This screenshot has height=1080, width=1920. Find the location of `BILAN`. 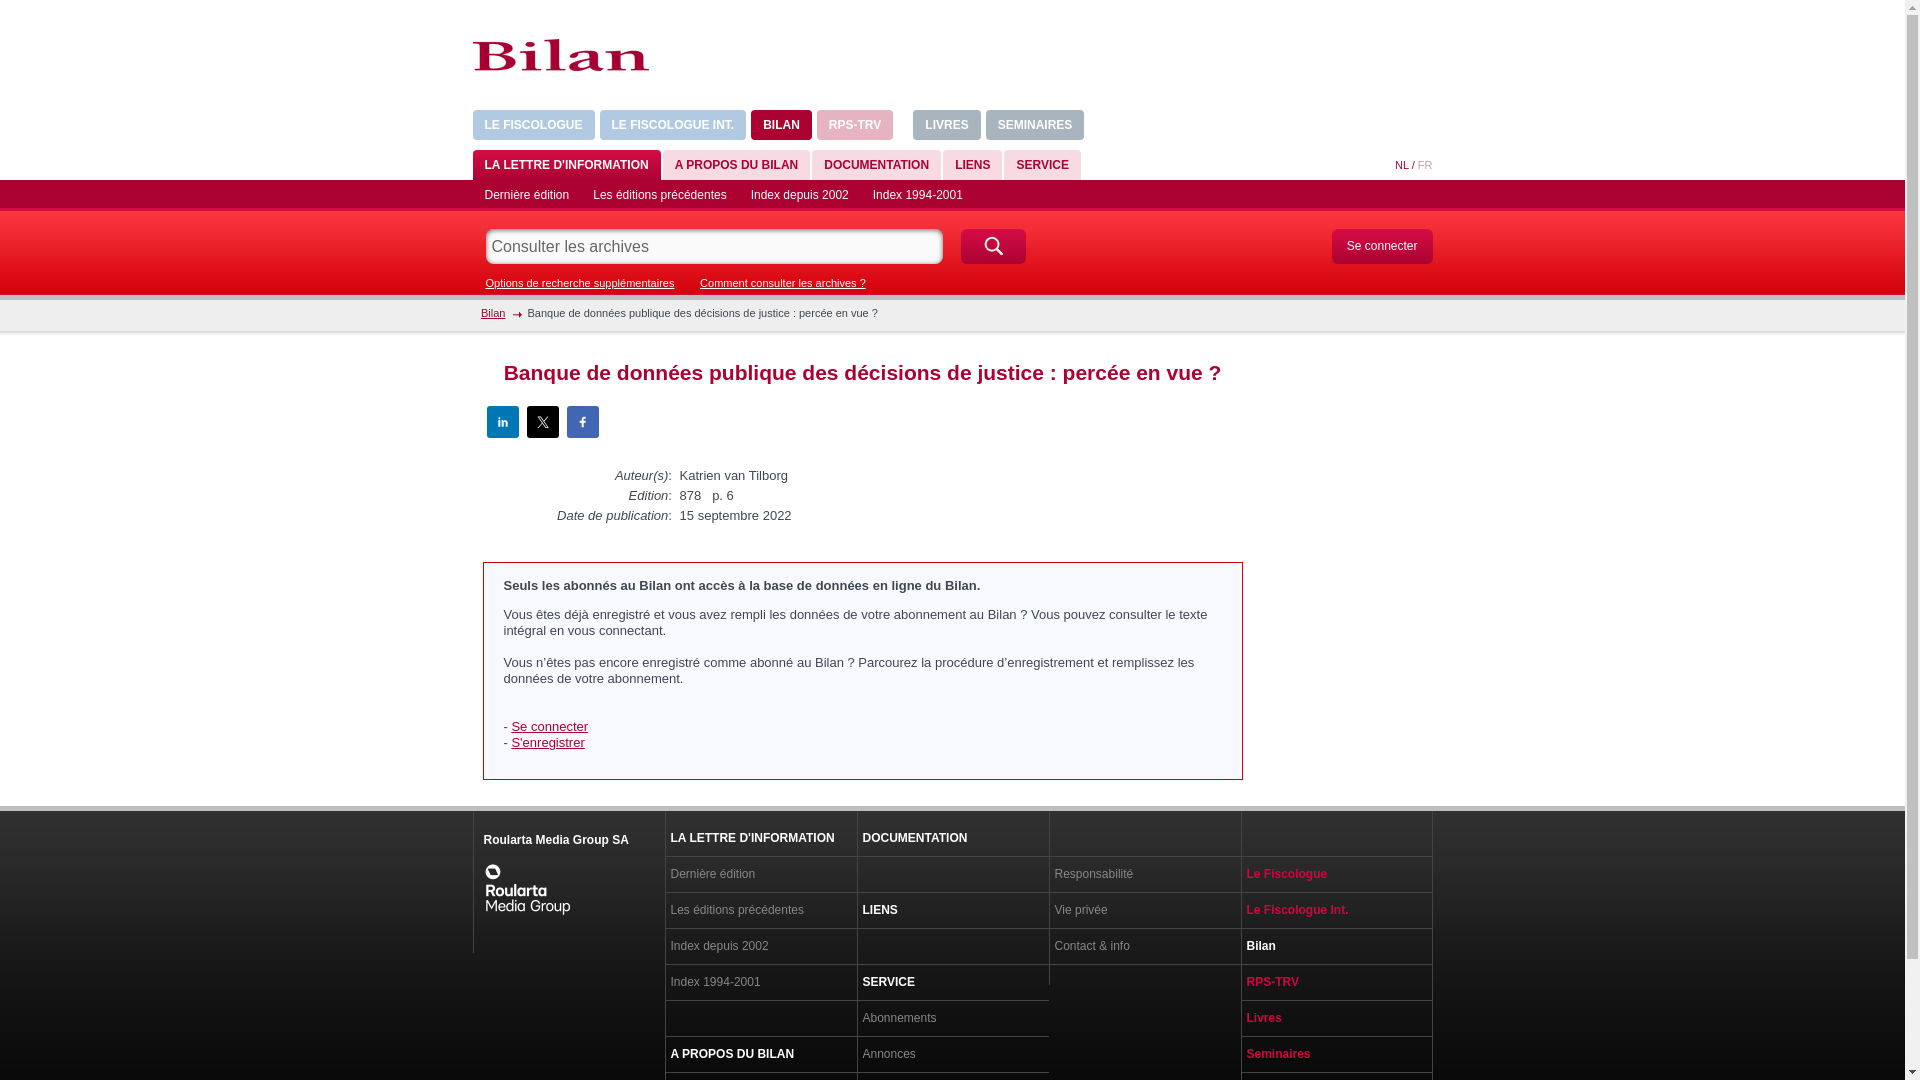

BILAN is located at coordinates (782, 125).